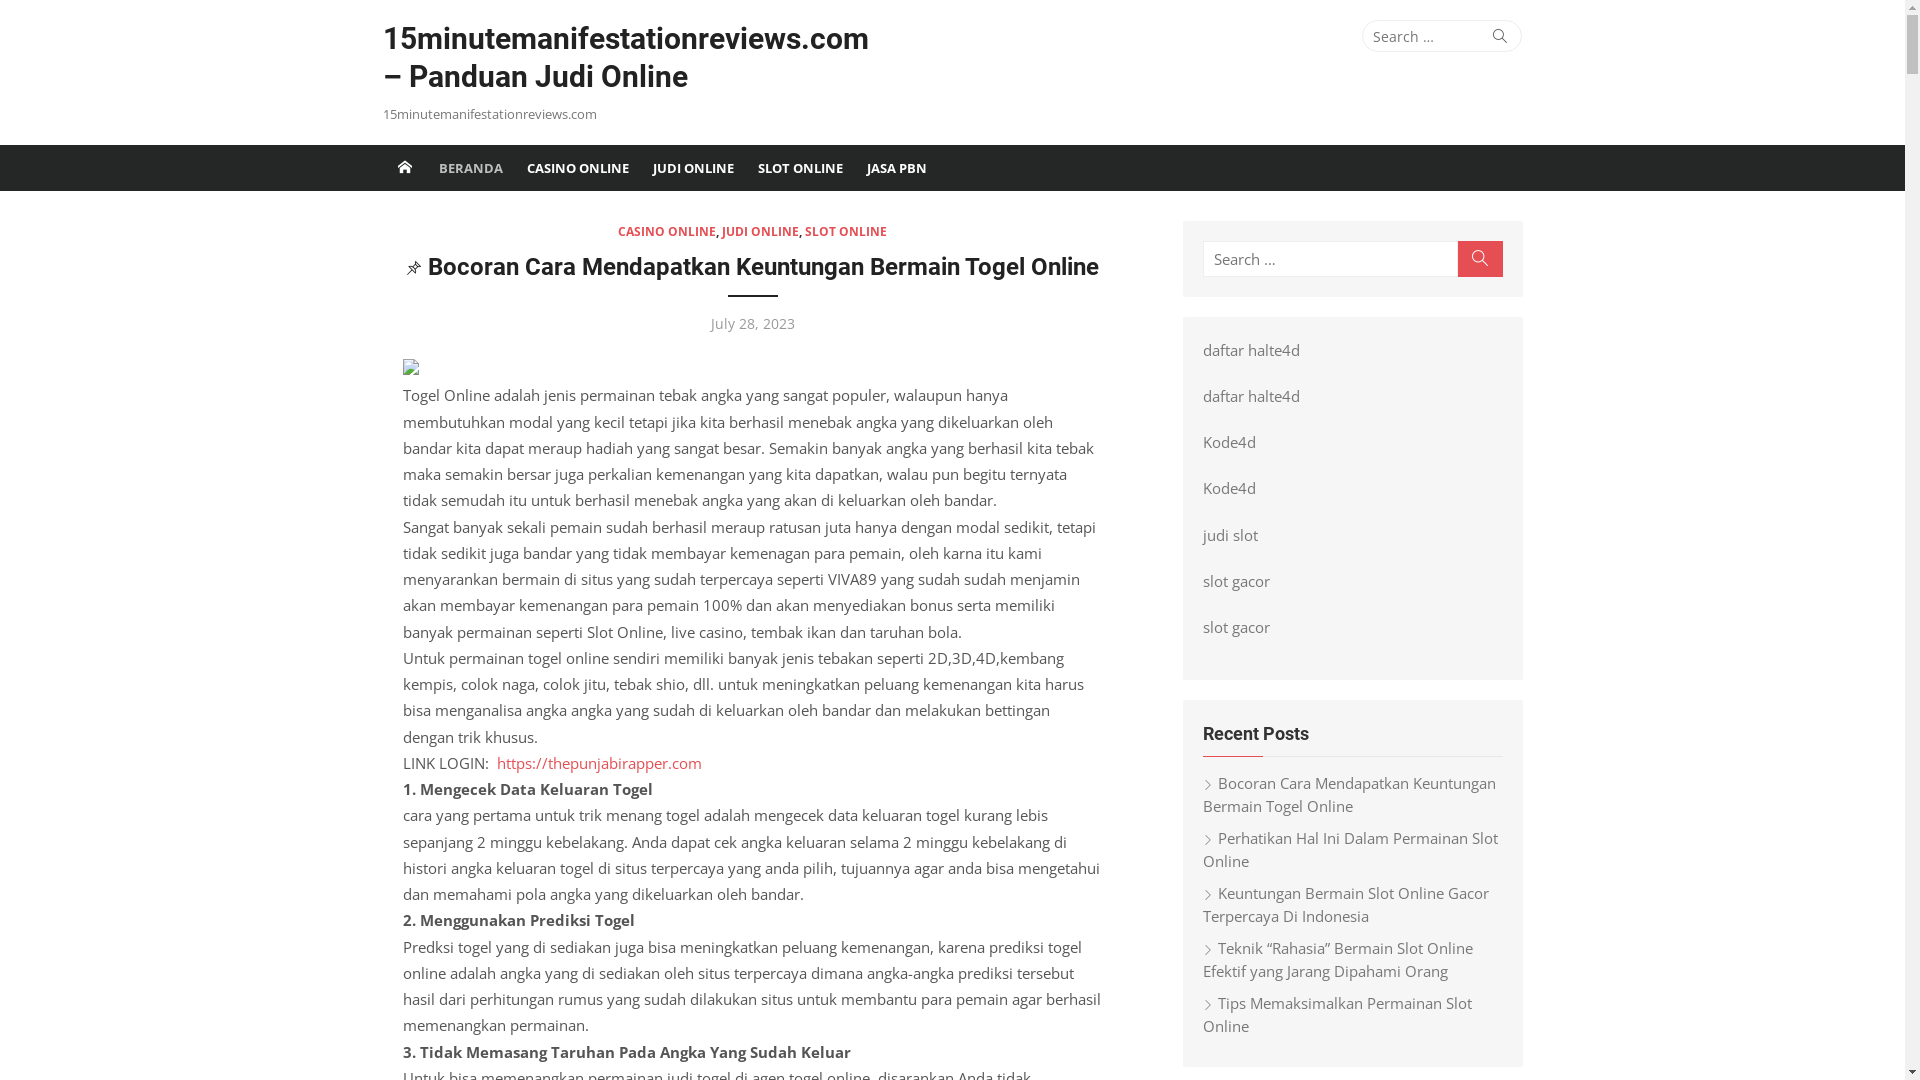 The image size is (1920, 1080). I want to click on Bocoran Cara Mendapatkan Keuntungan Bermain Togel Online, so click(1348, 794).